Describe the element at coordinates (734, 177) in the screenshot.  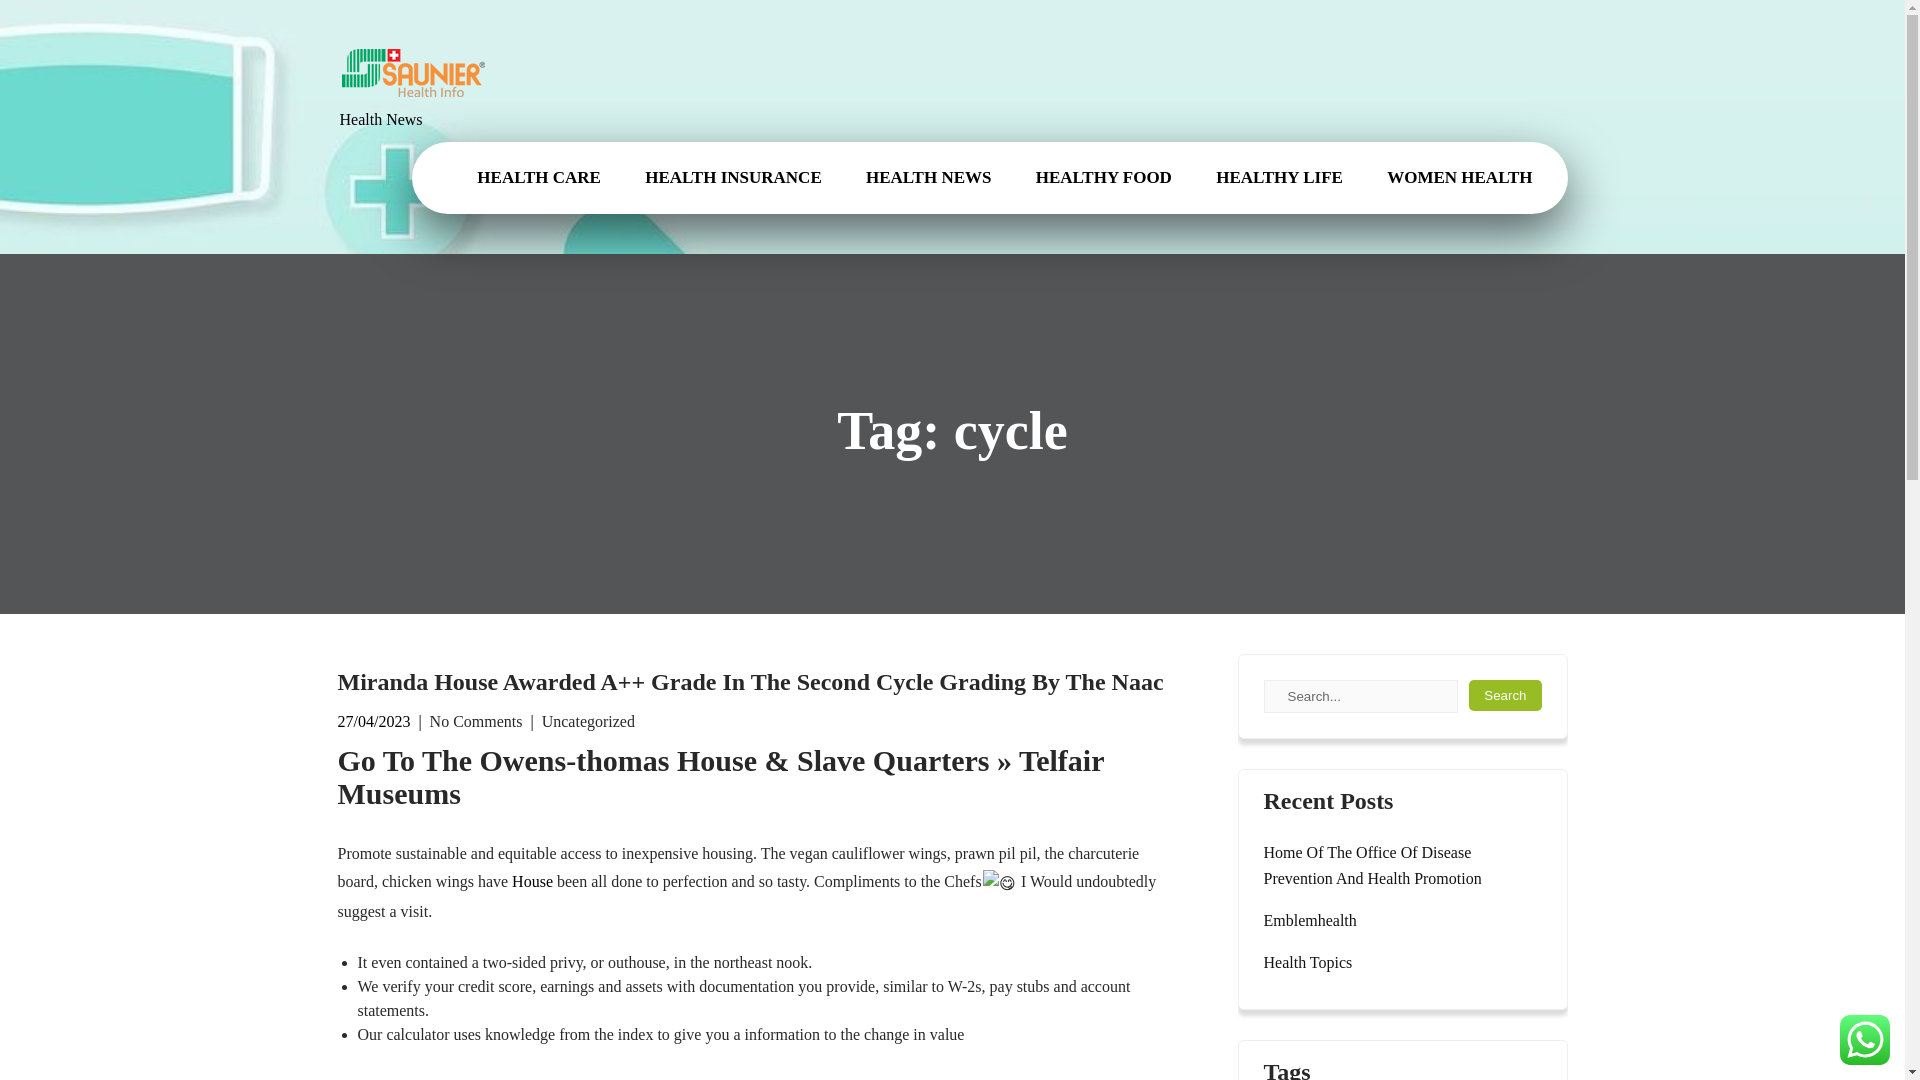
I see `HEALTH INSURANCE` at that location.